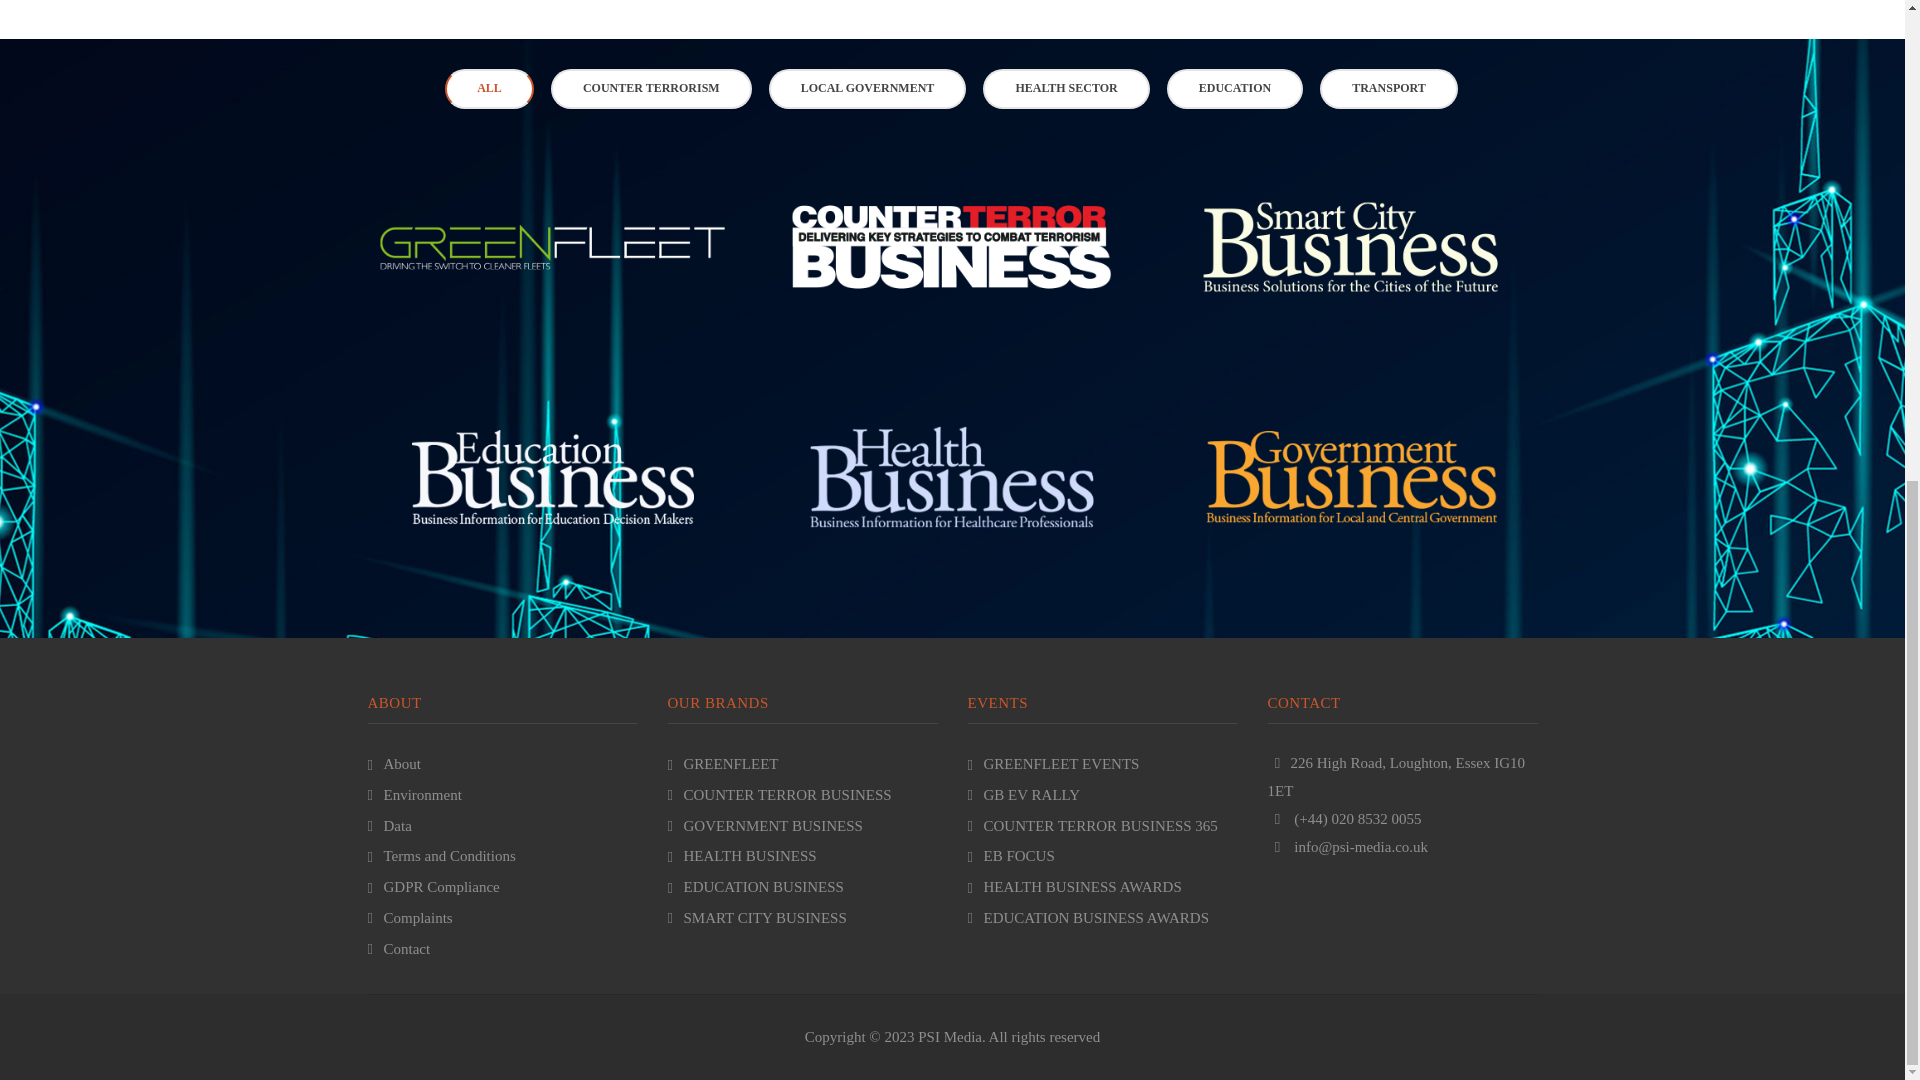 The height and width of the screenshot is (1080, 1920). I want to click on Environment, so click(415, 795).